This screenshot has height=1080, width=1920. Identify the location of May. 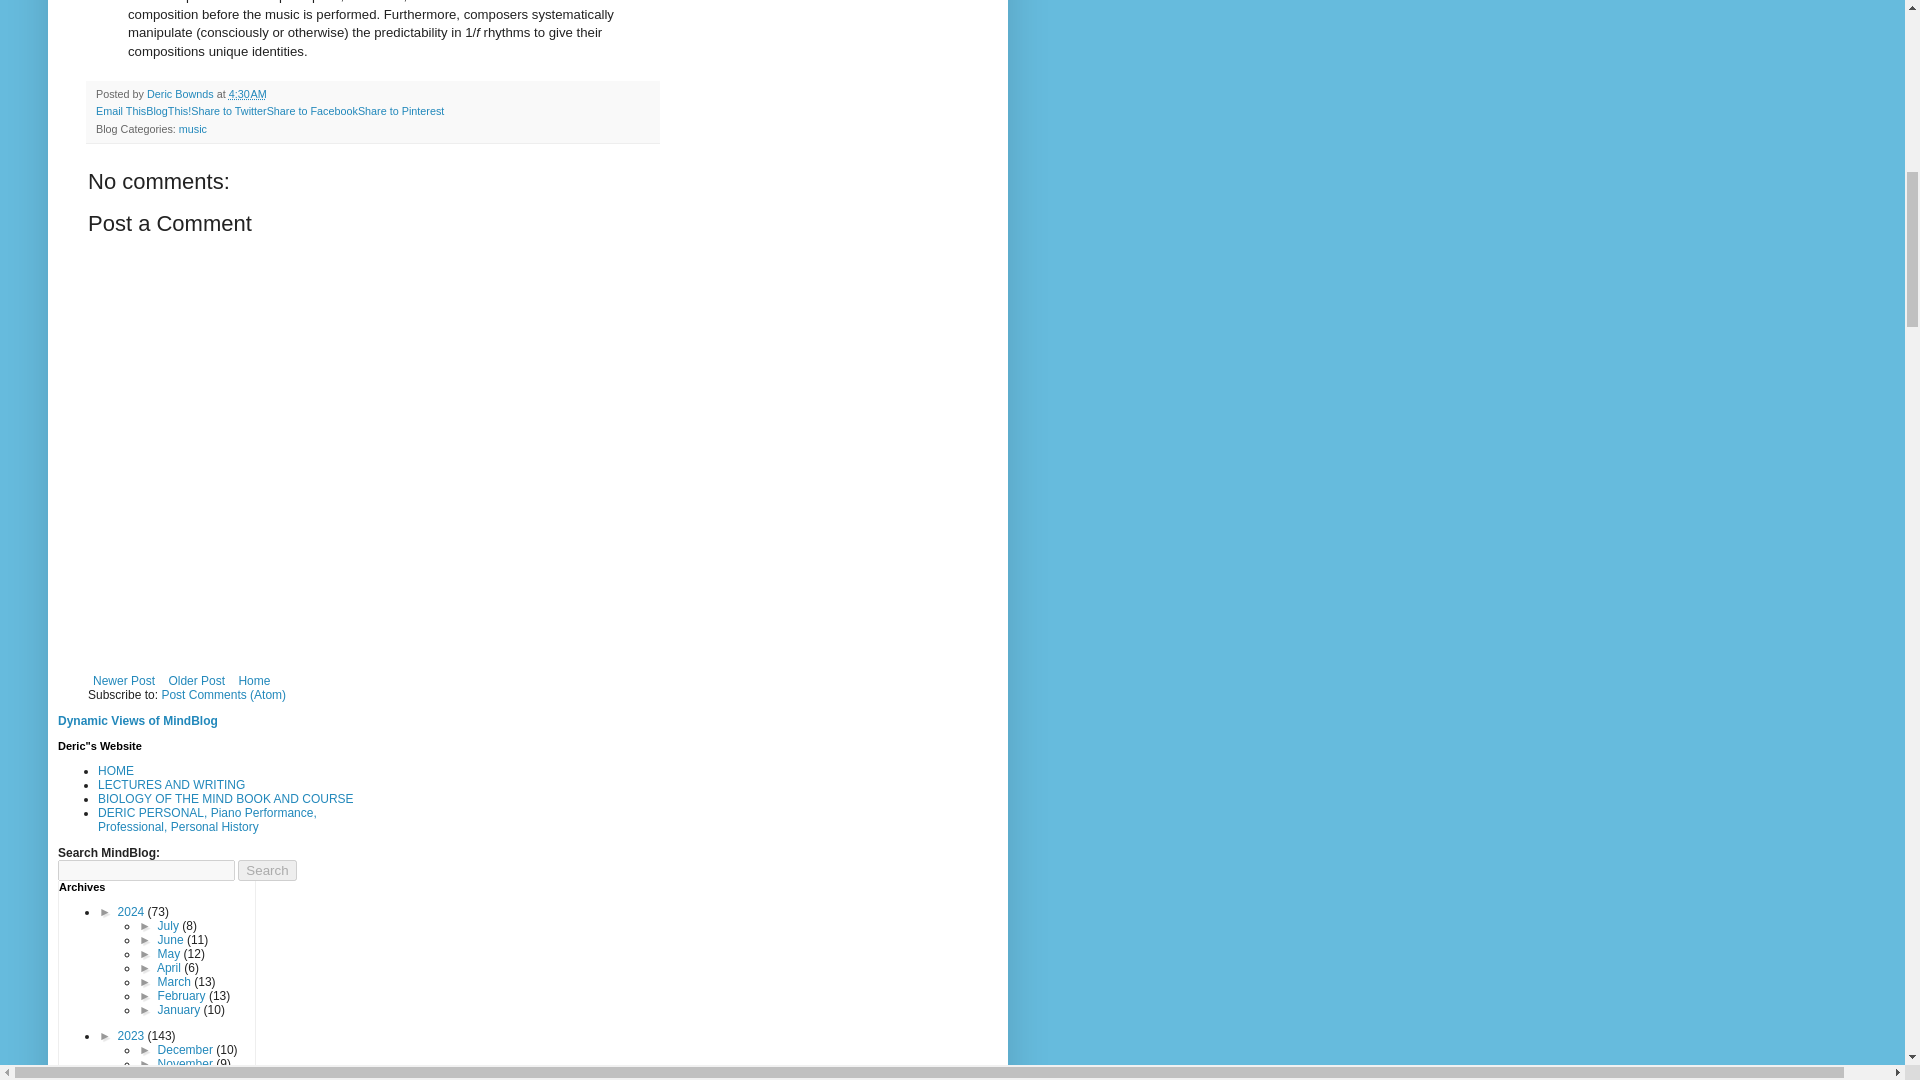
(170, 954).